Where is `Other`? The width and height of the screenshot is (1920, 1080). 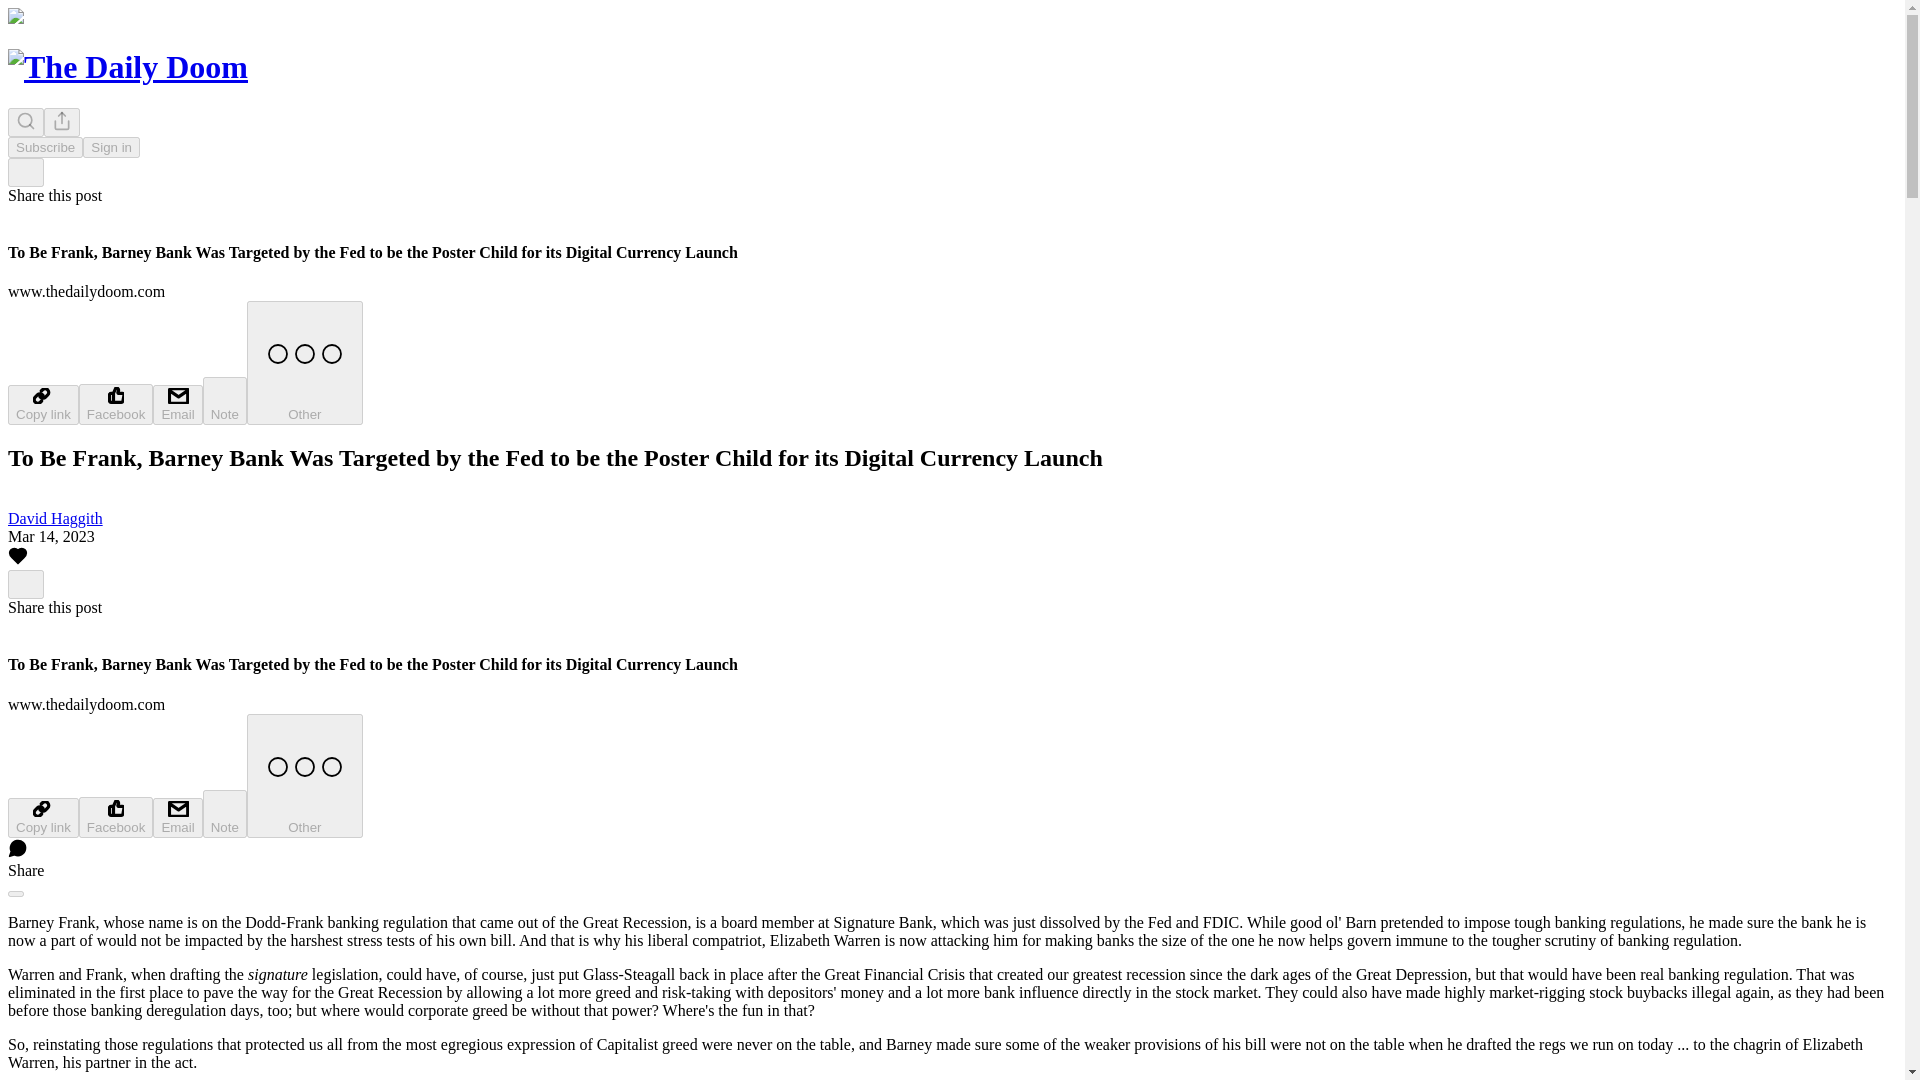 Other is located at coordinates (304, 363).